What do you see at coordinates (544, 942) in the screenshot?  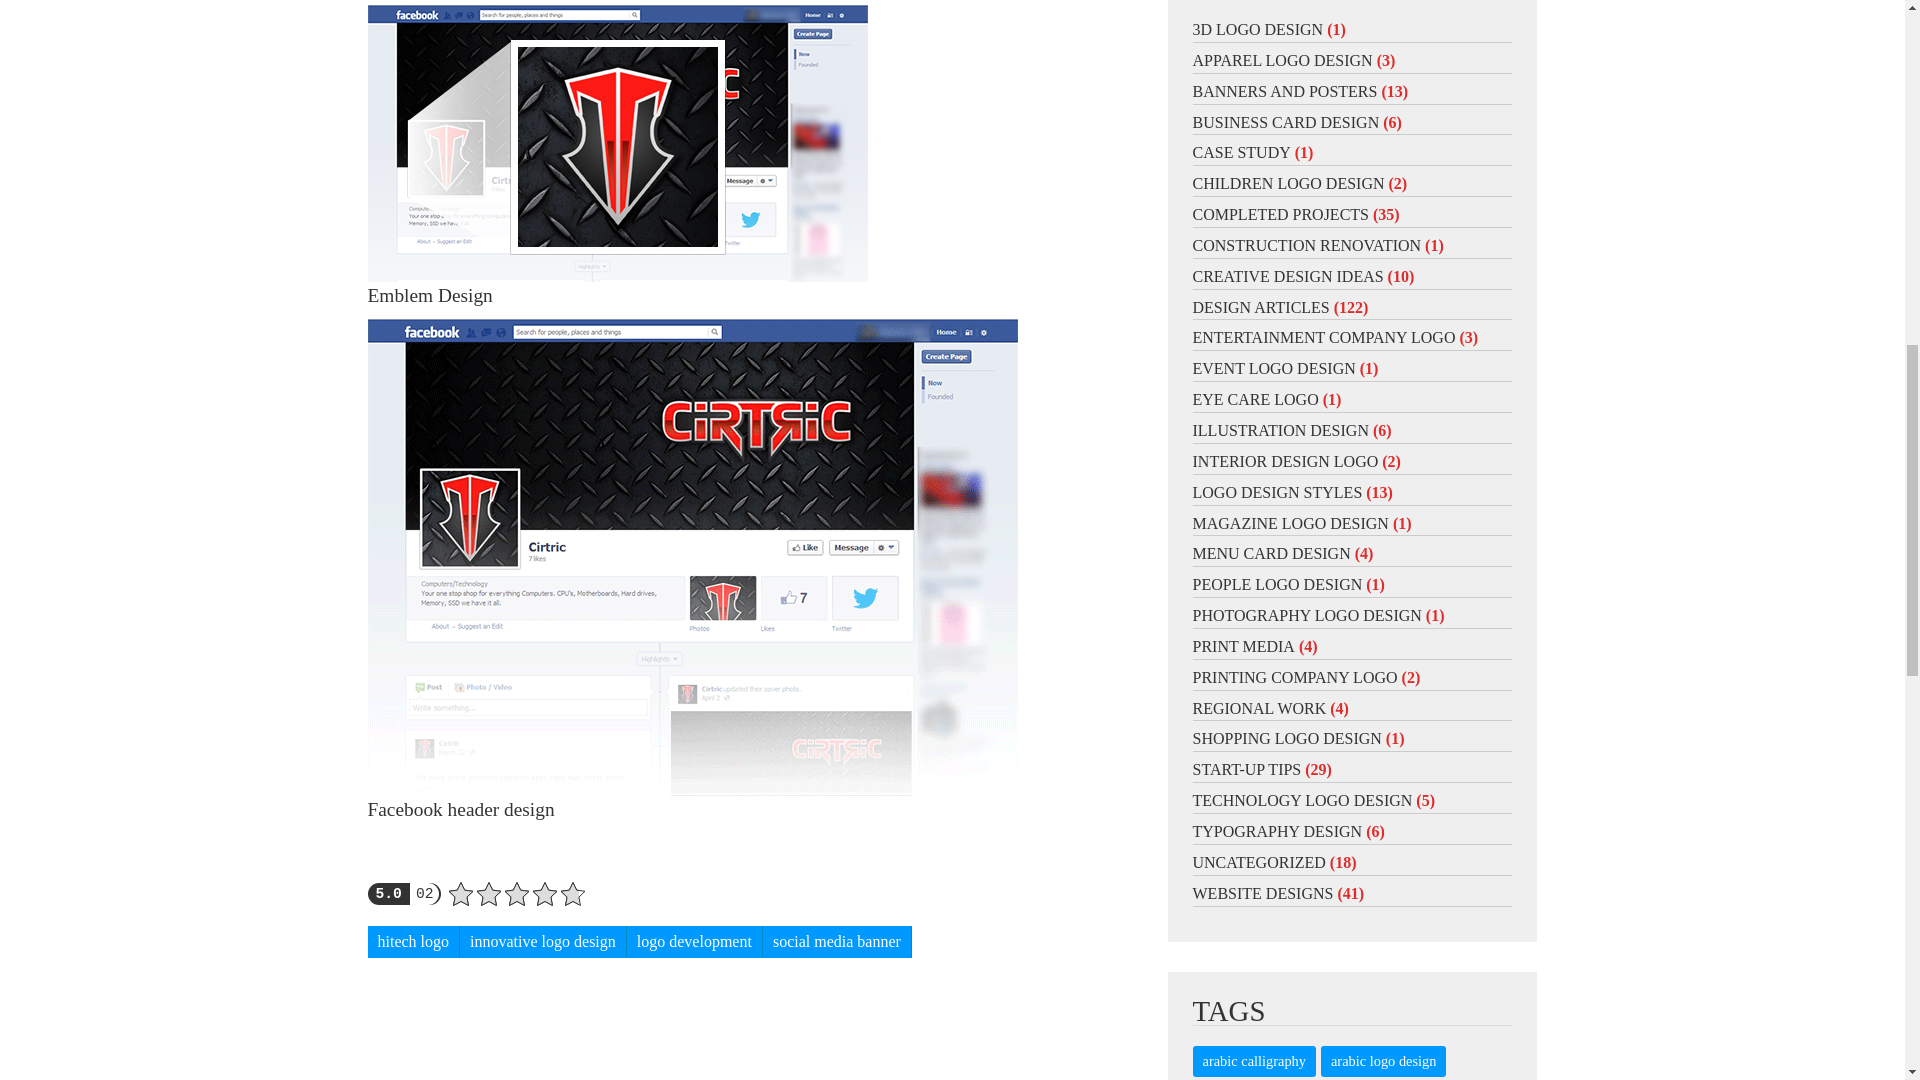 I see `innovative logo design` at bounding box center [544, 942].